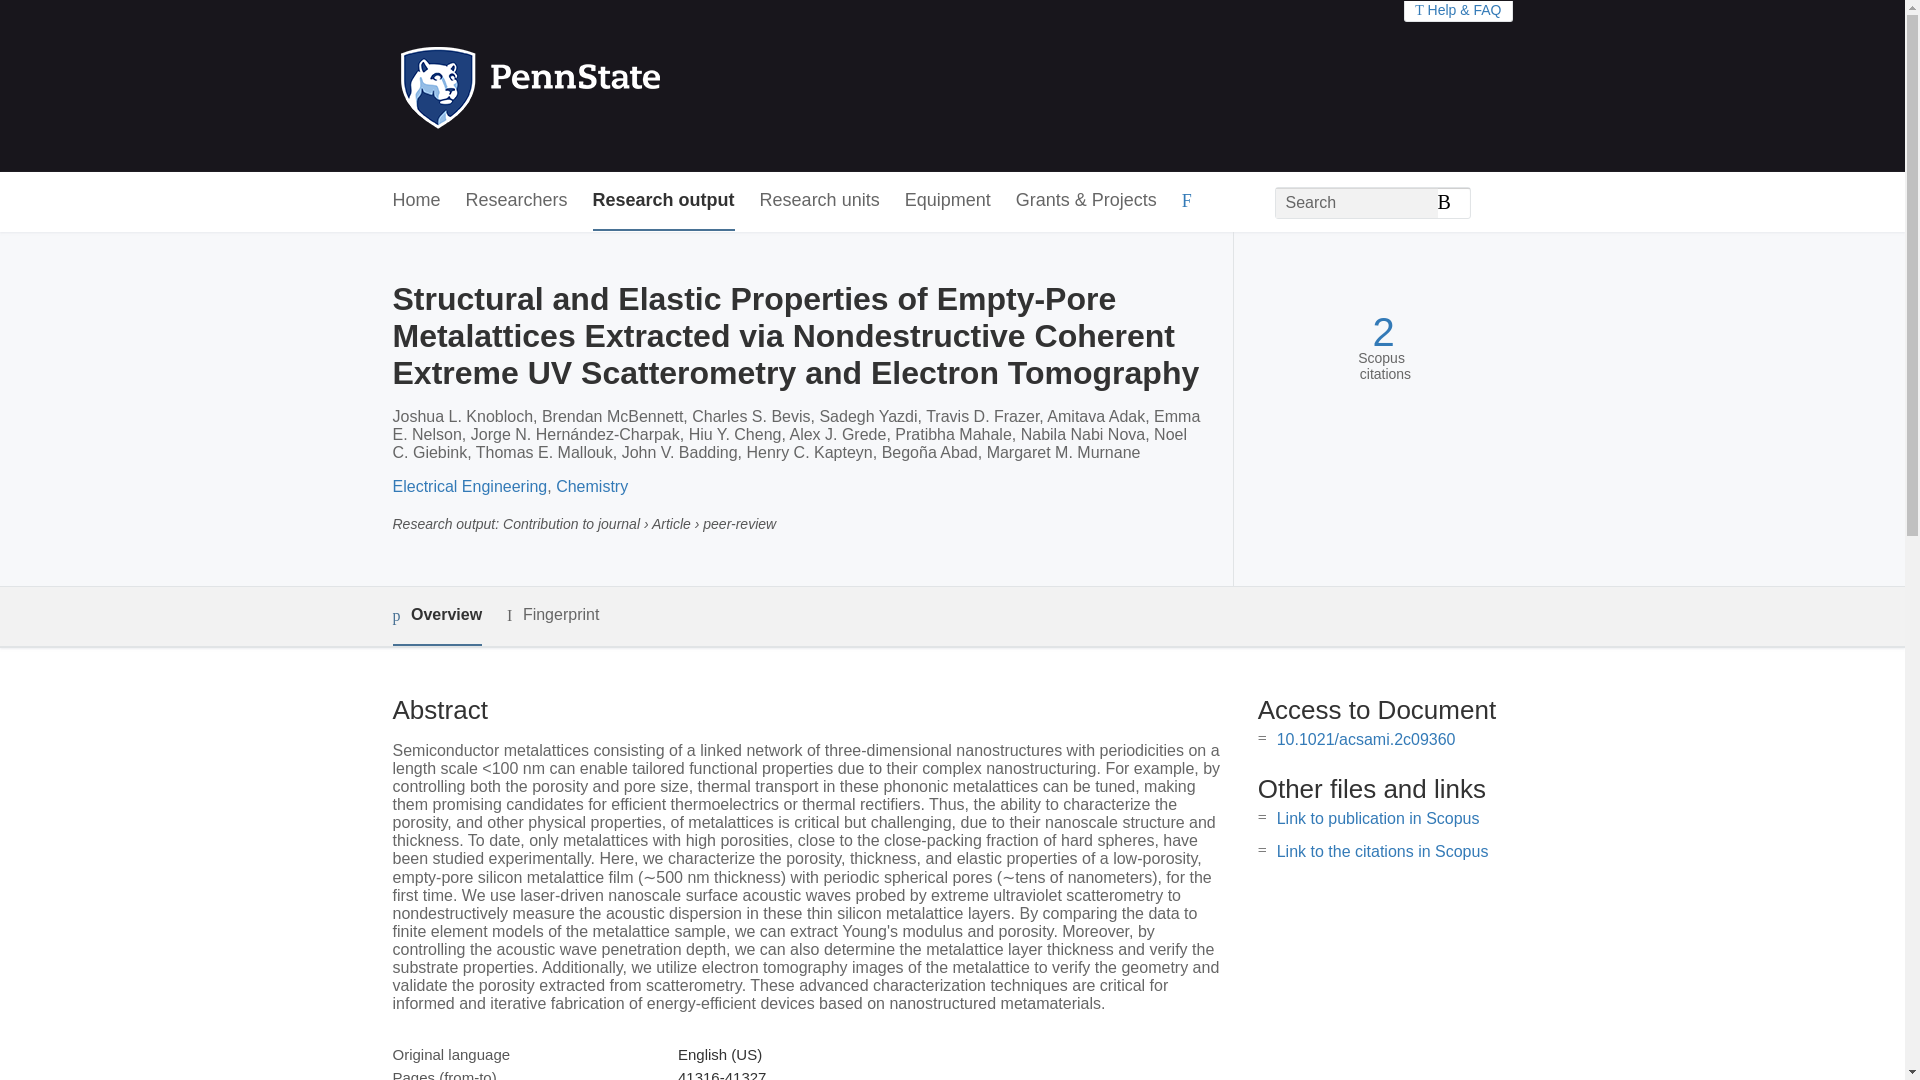 The width and height of the screenshot is (1920, 1080). I want to click on Link to the citations in Scopus, so click(1382, 851).